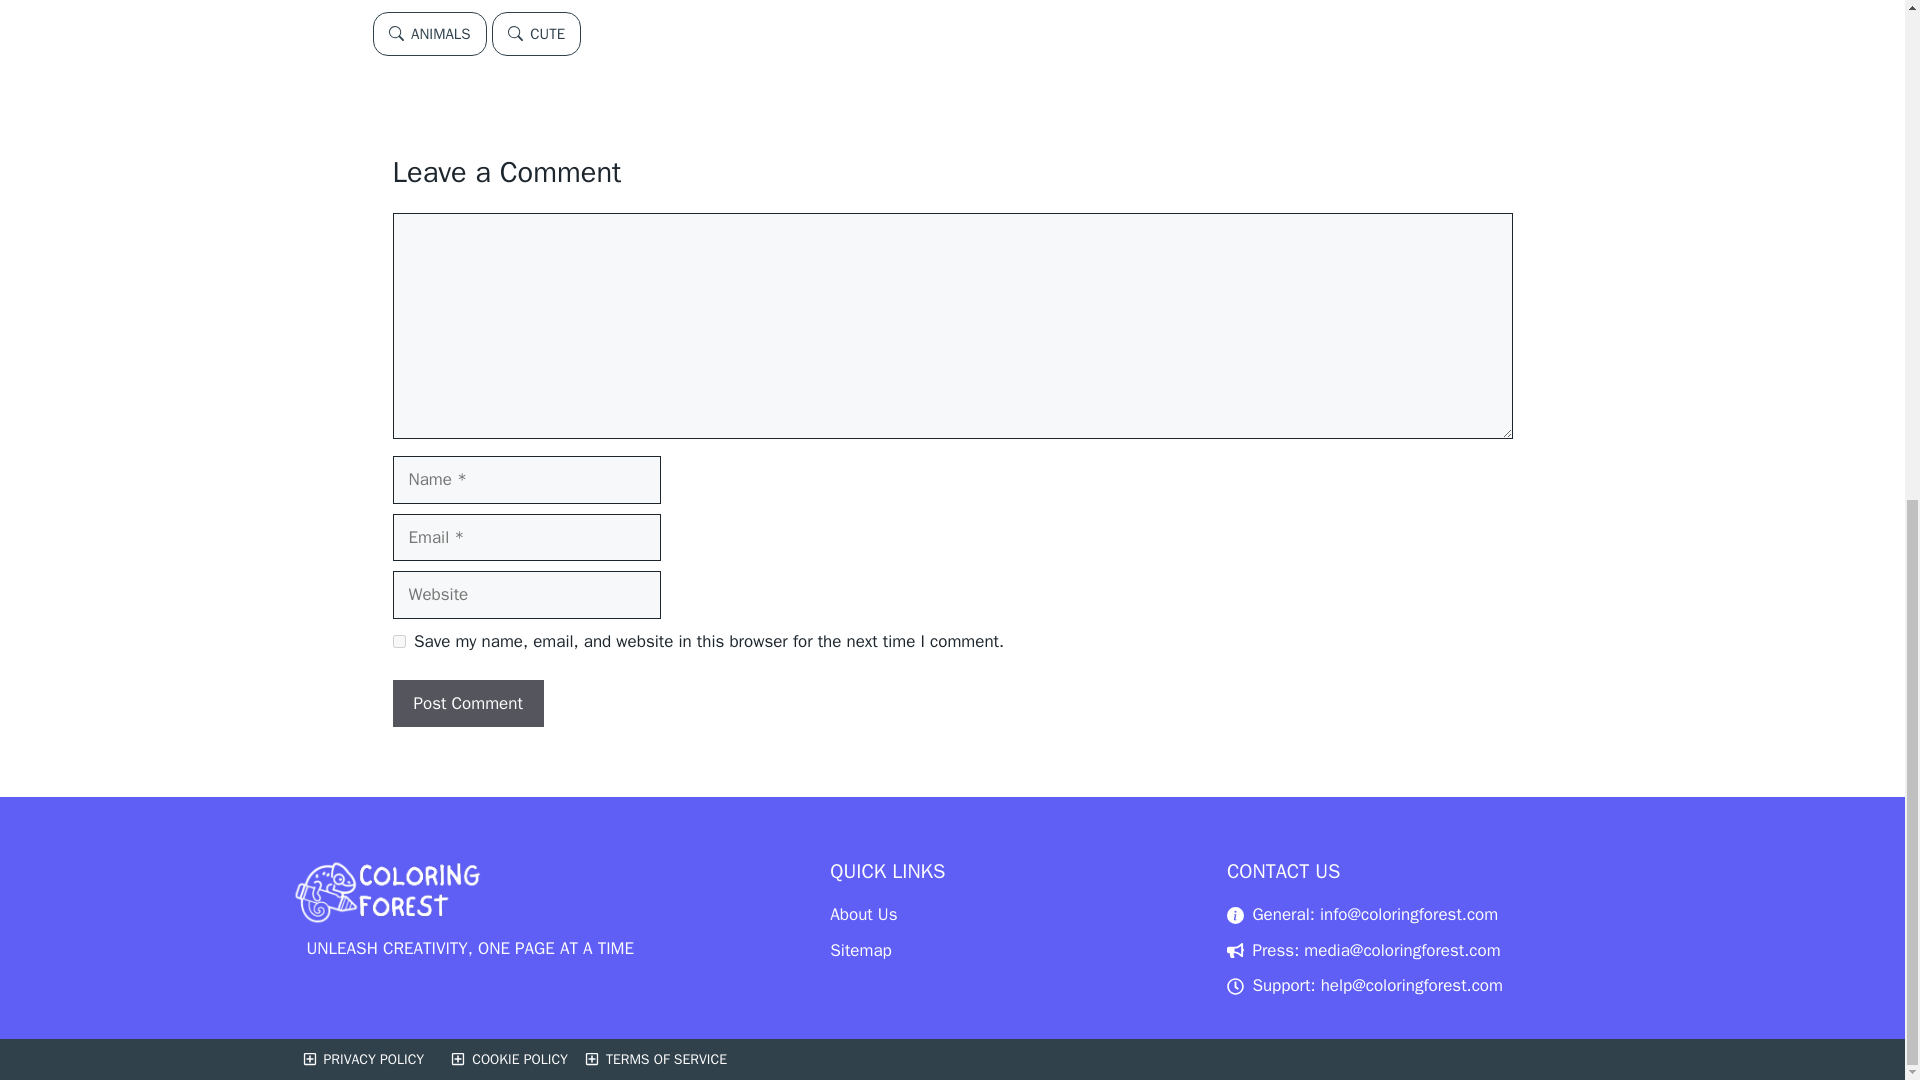  Describe the element at coordinates (428, 34) in the screenshot. I see `ANIMALS` at that location.